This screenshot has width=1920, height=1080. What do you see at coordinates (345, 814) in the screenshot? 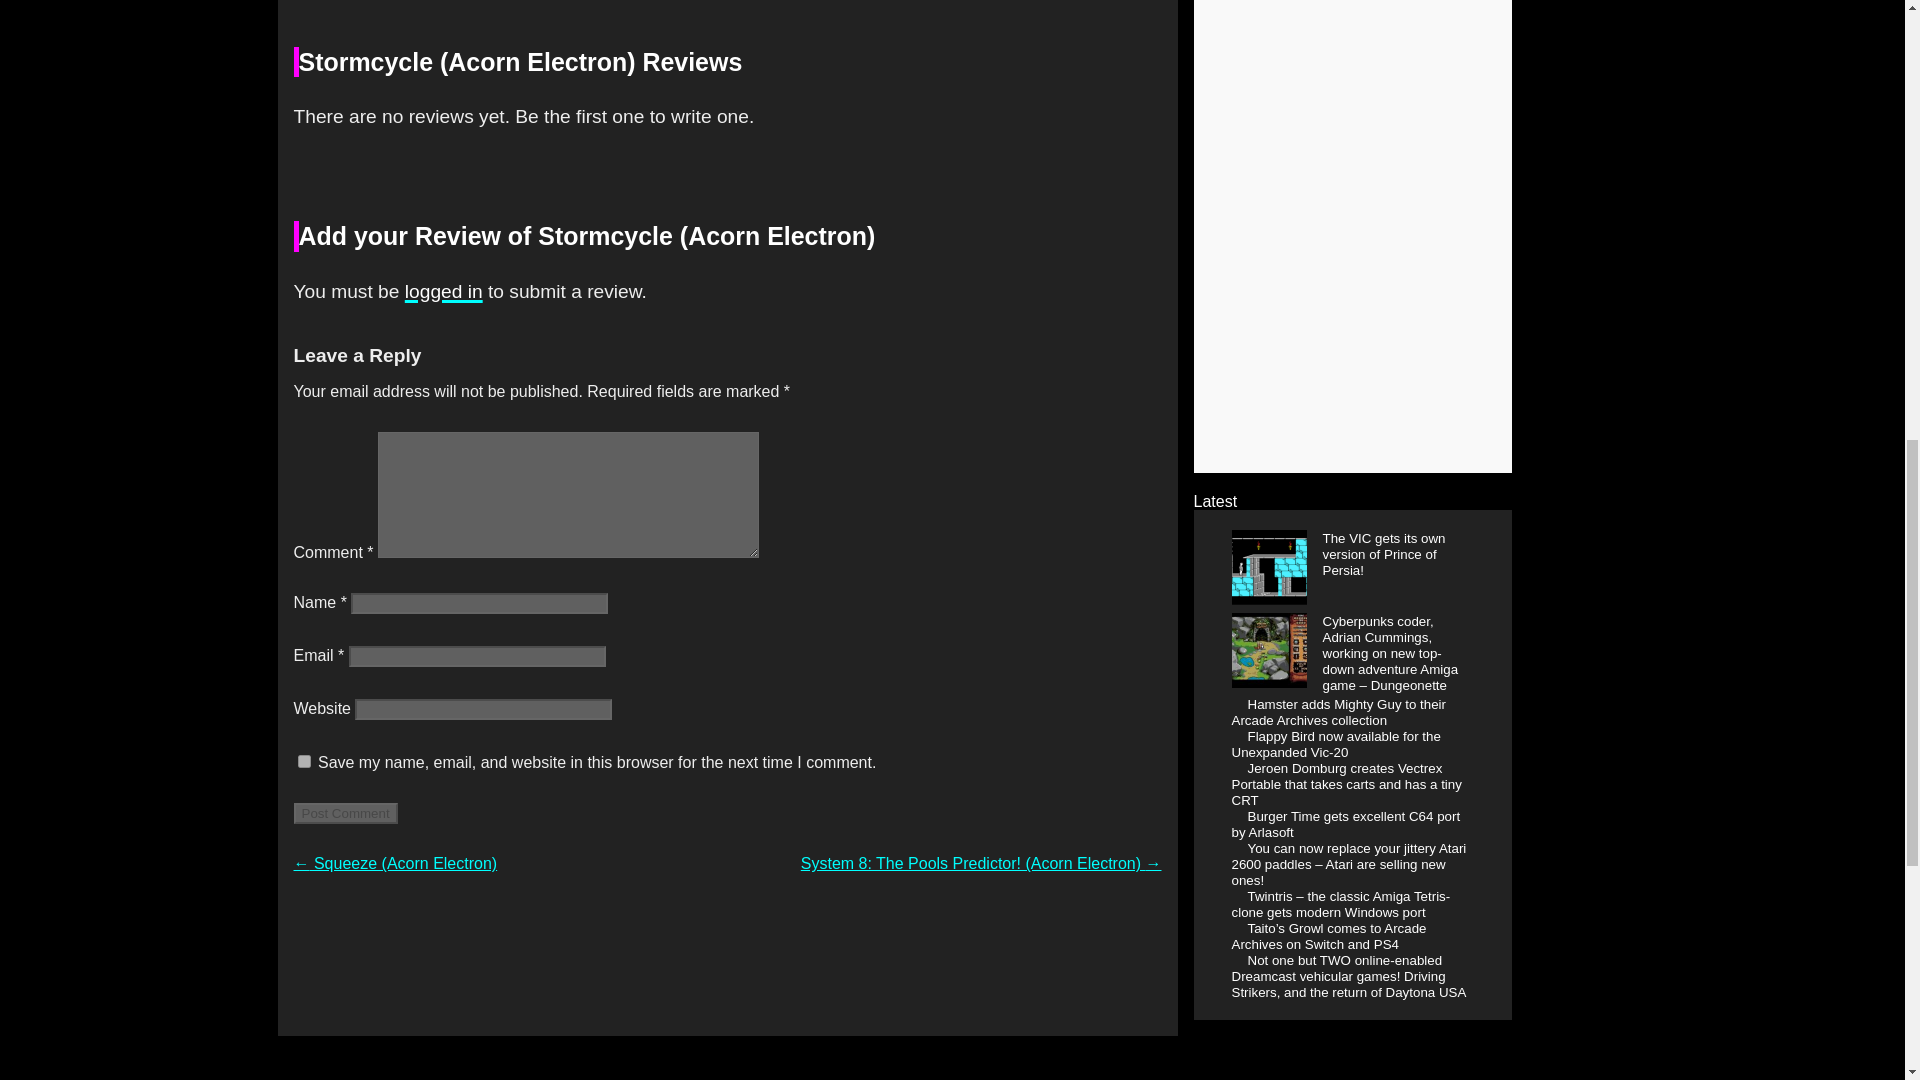
I see `Post Comment` at bounding box center [345, 814].